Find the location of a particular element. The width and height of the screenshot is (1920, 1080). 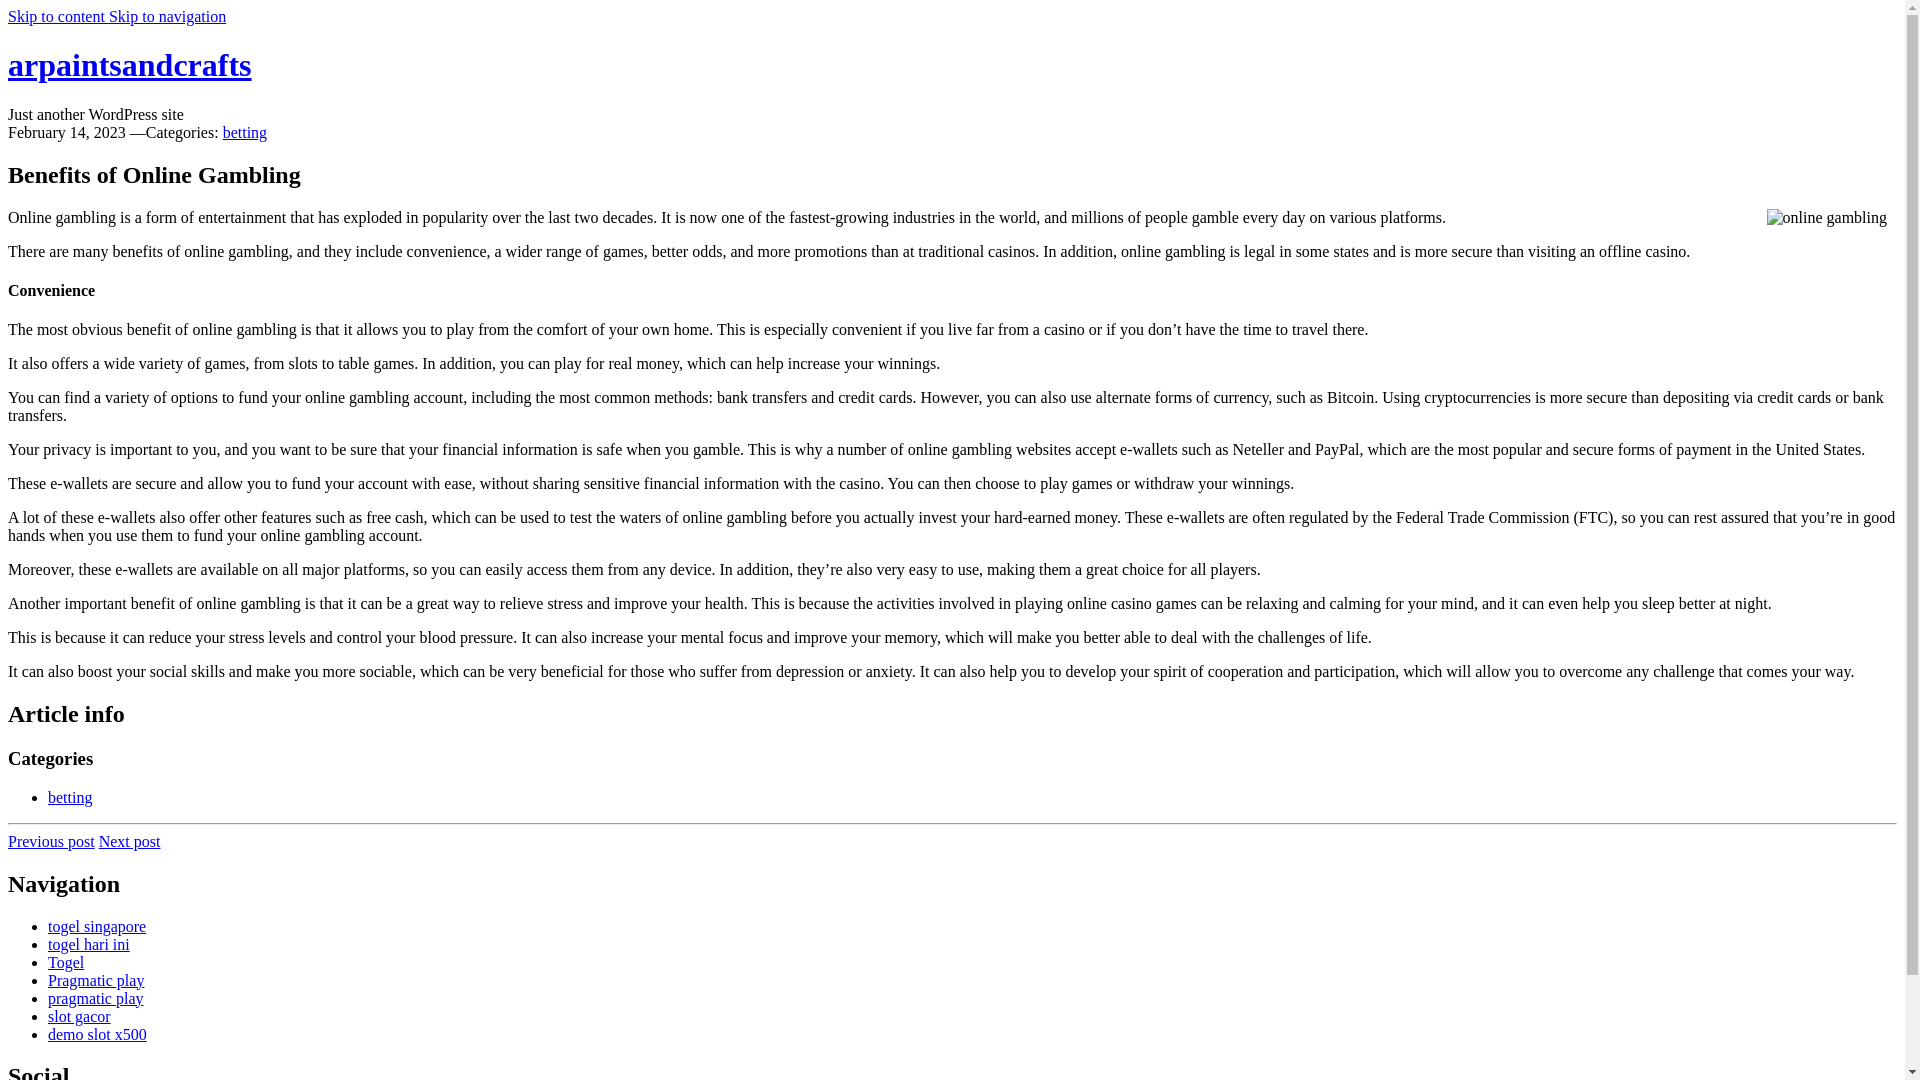

pragmatic play is located at coordinates (96, 998).